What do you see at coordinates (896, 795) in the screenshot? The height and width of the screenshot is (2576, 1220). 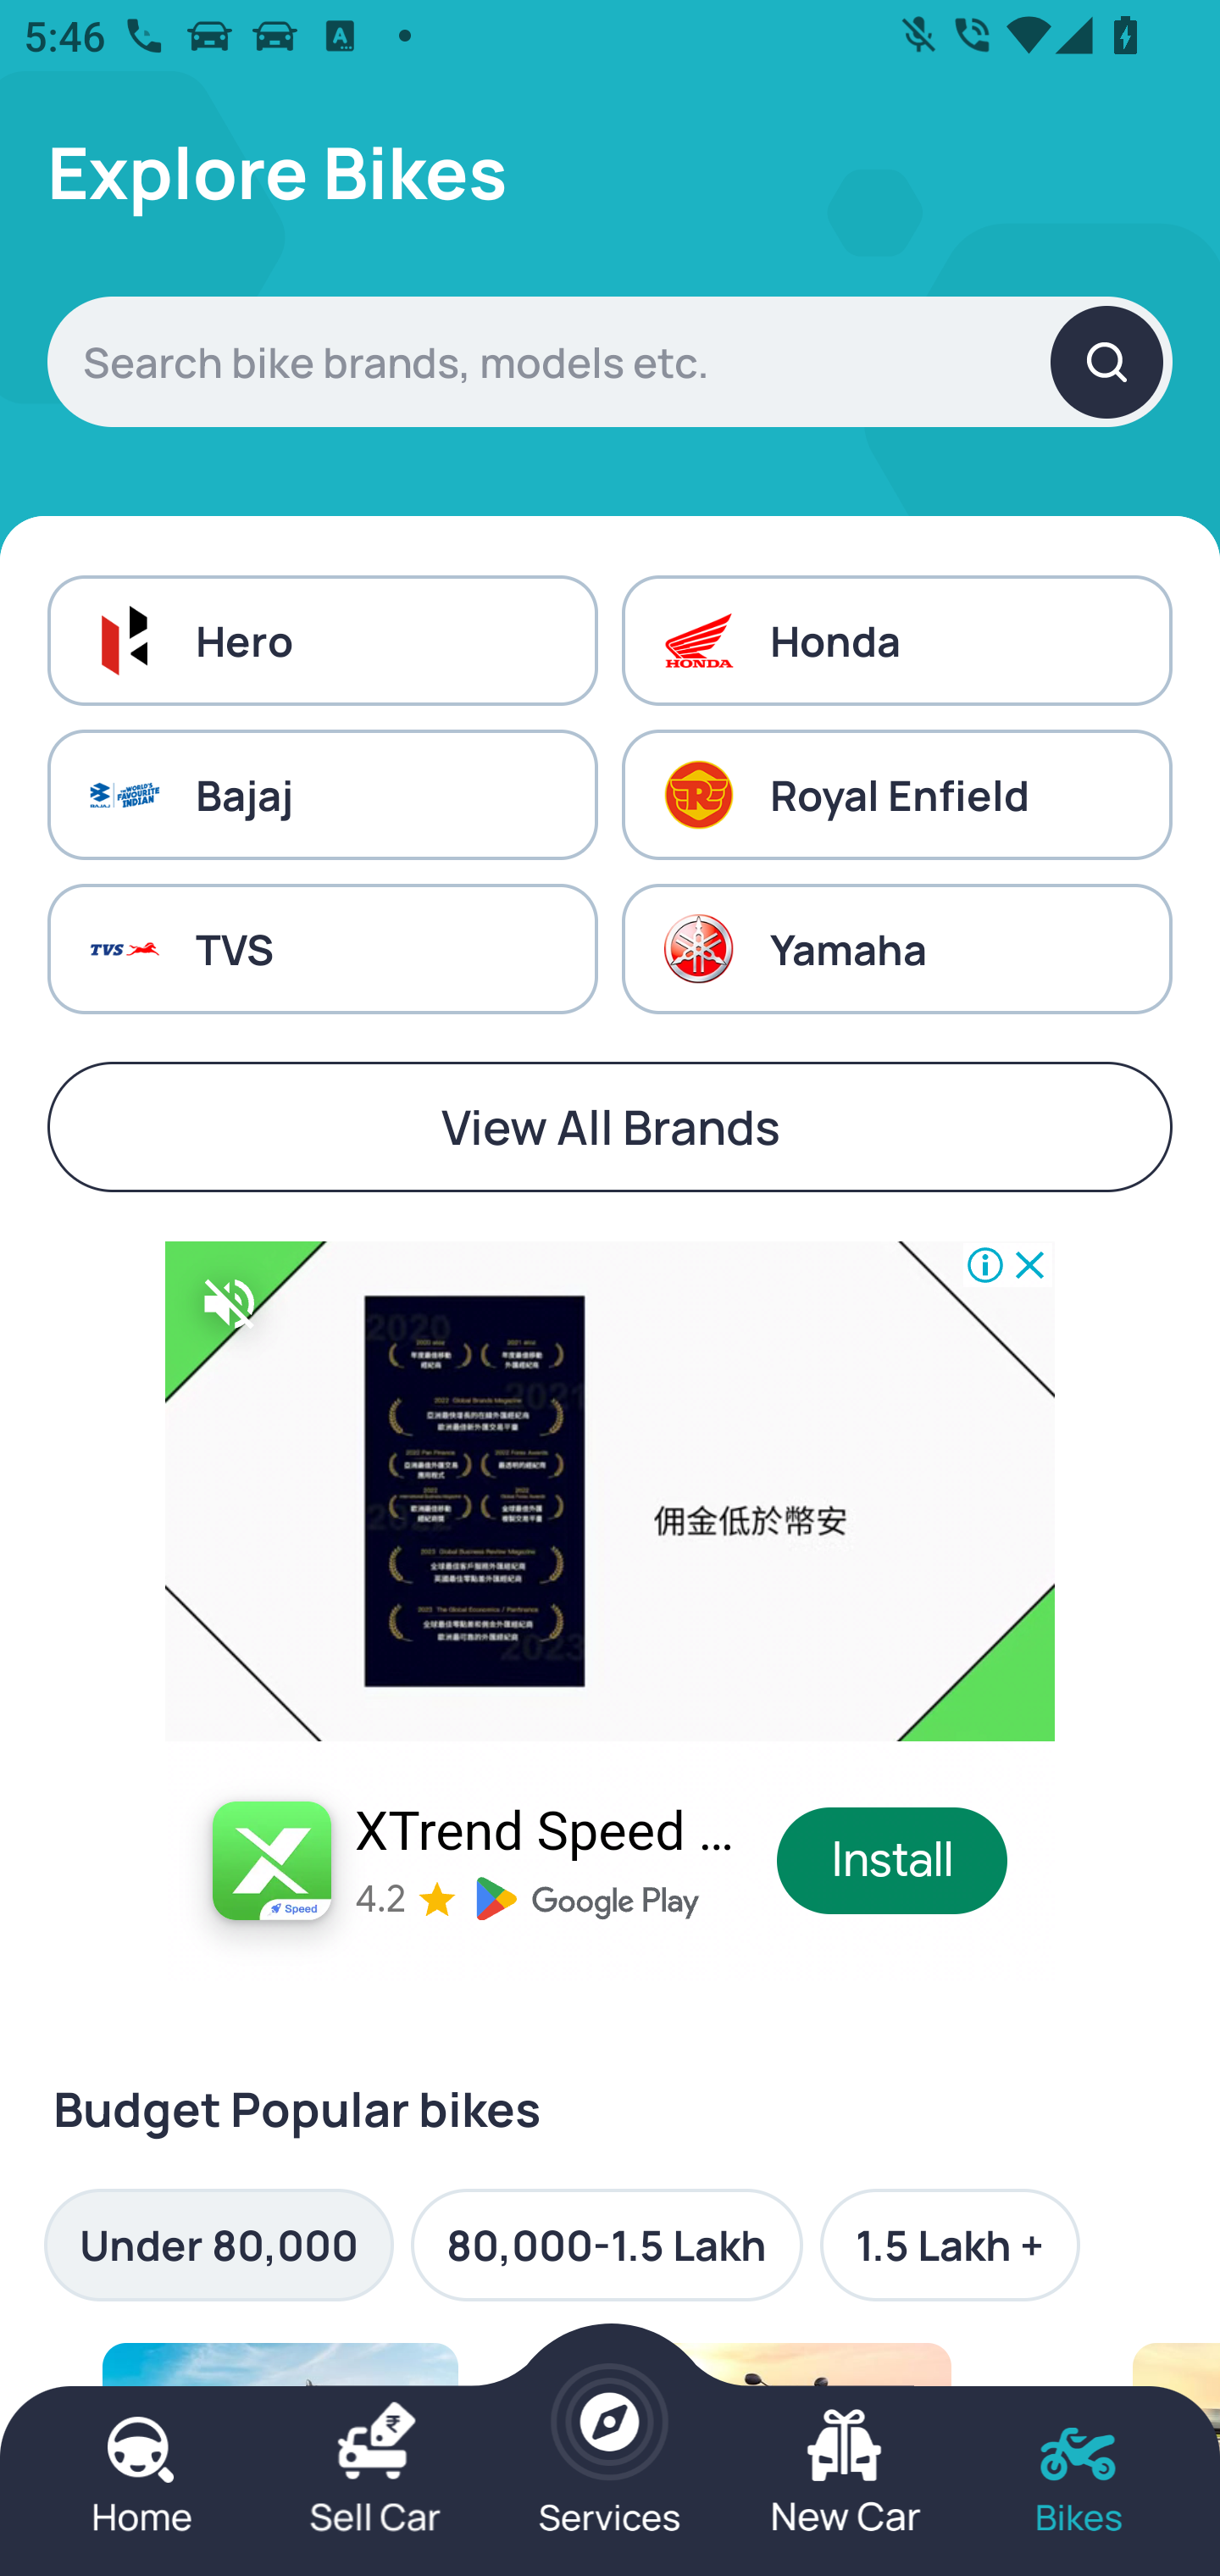 I see `Royal Enfield` at bounding box center [896, 795].